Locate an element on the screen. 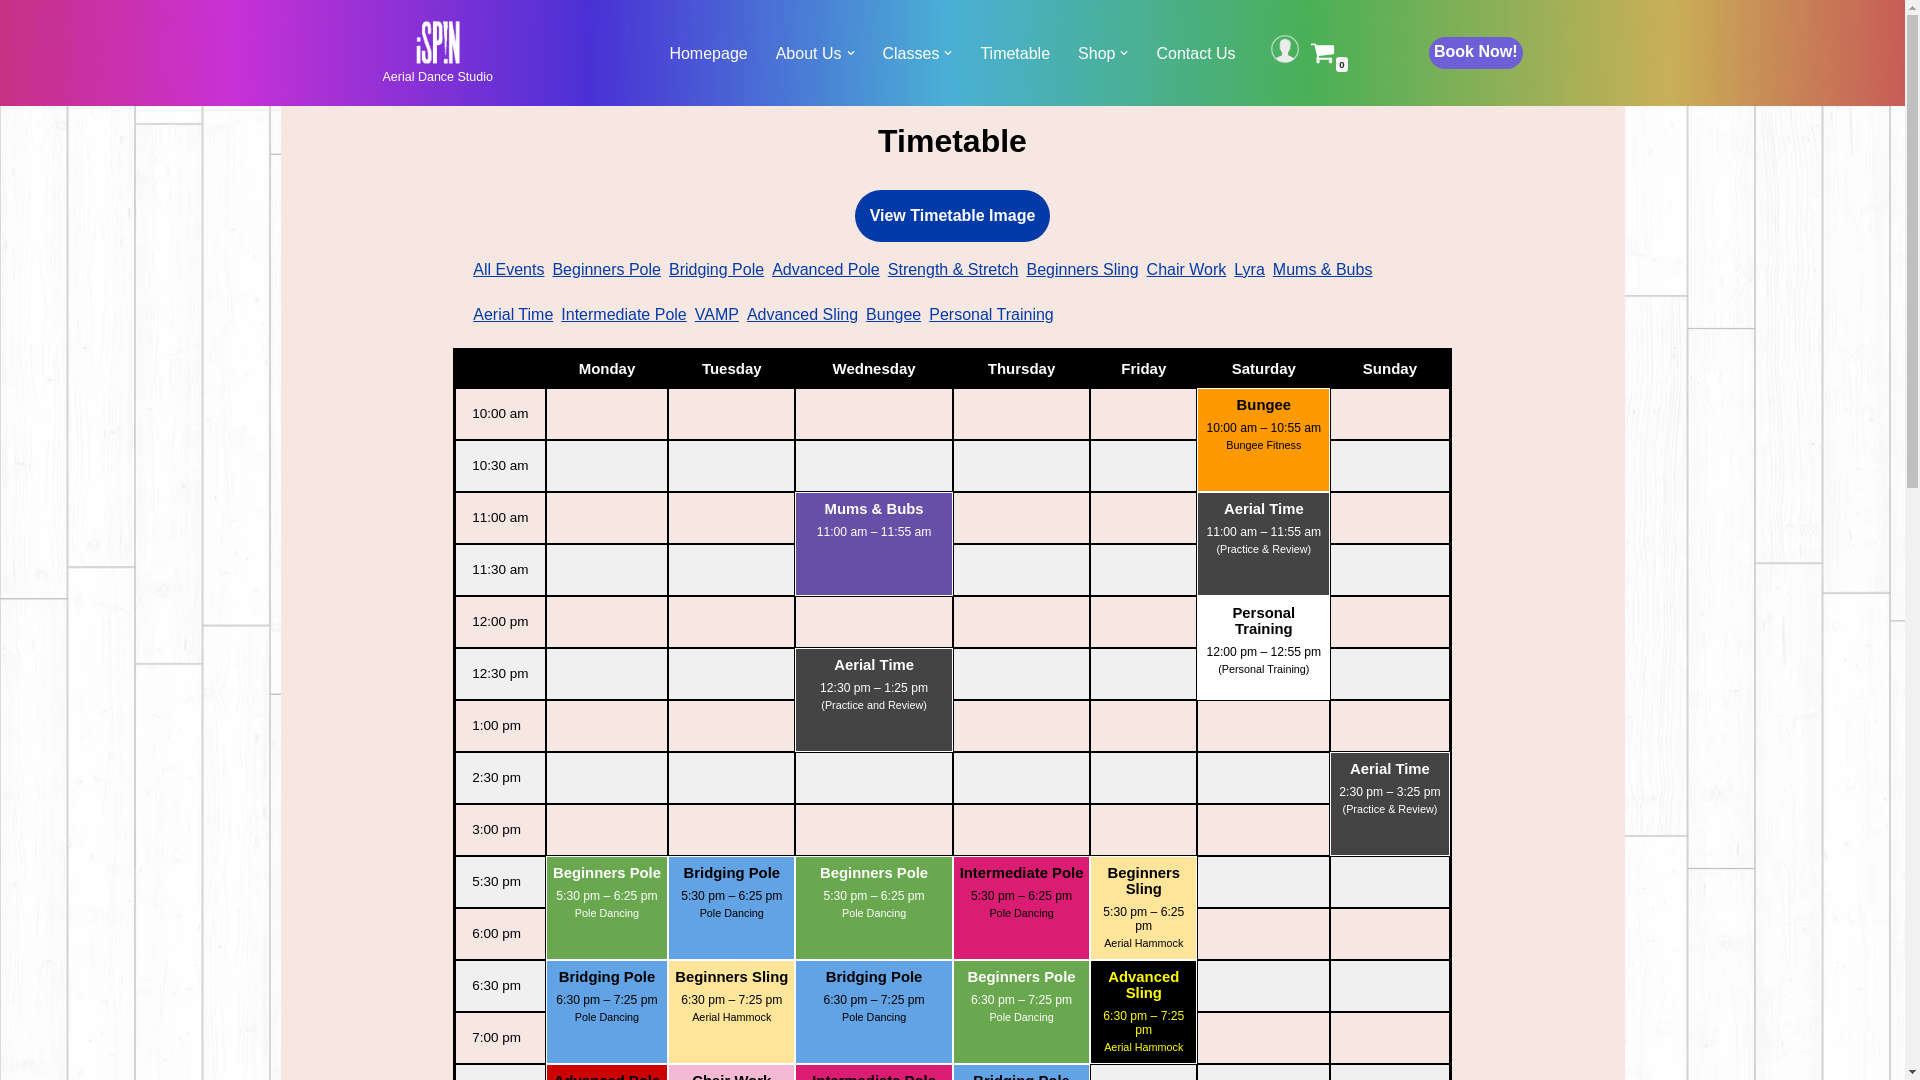 The height and width of the screenshot is (1080, 1920). Book Now! is located at coordinates (1476, 54).